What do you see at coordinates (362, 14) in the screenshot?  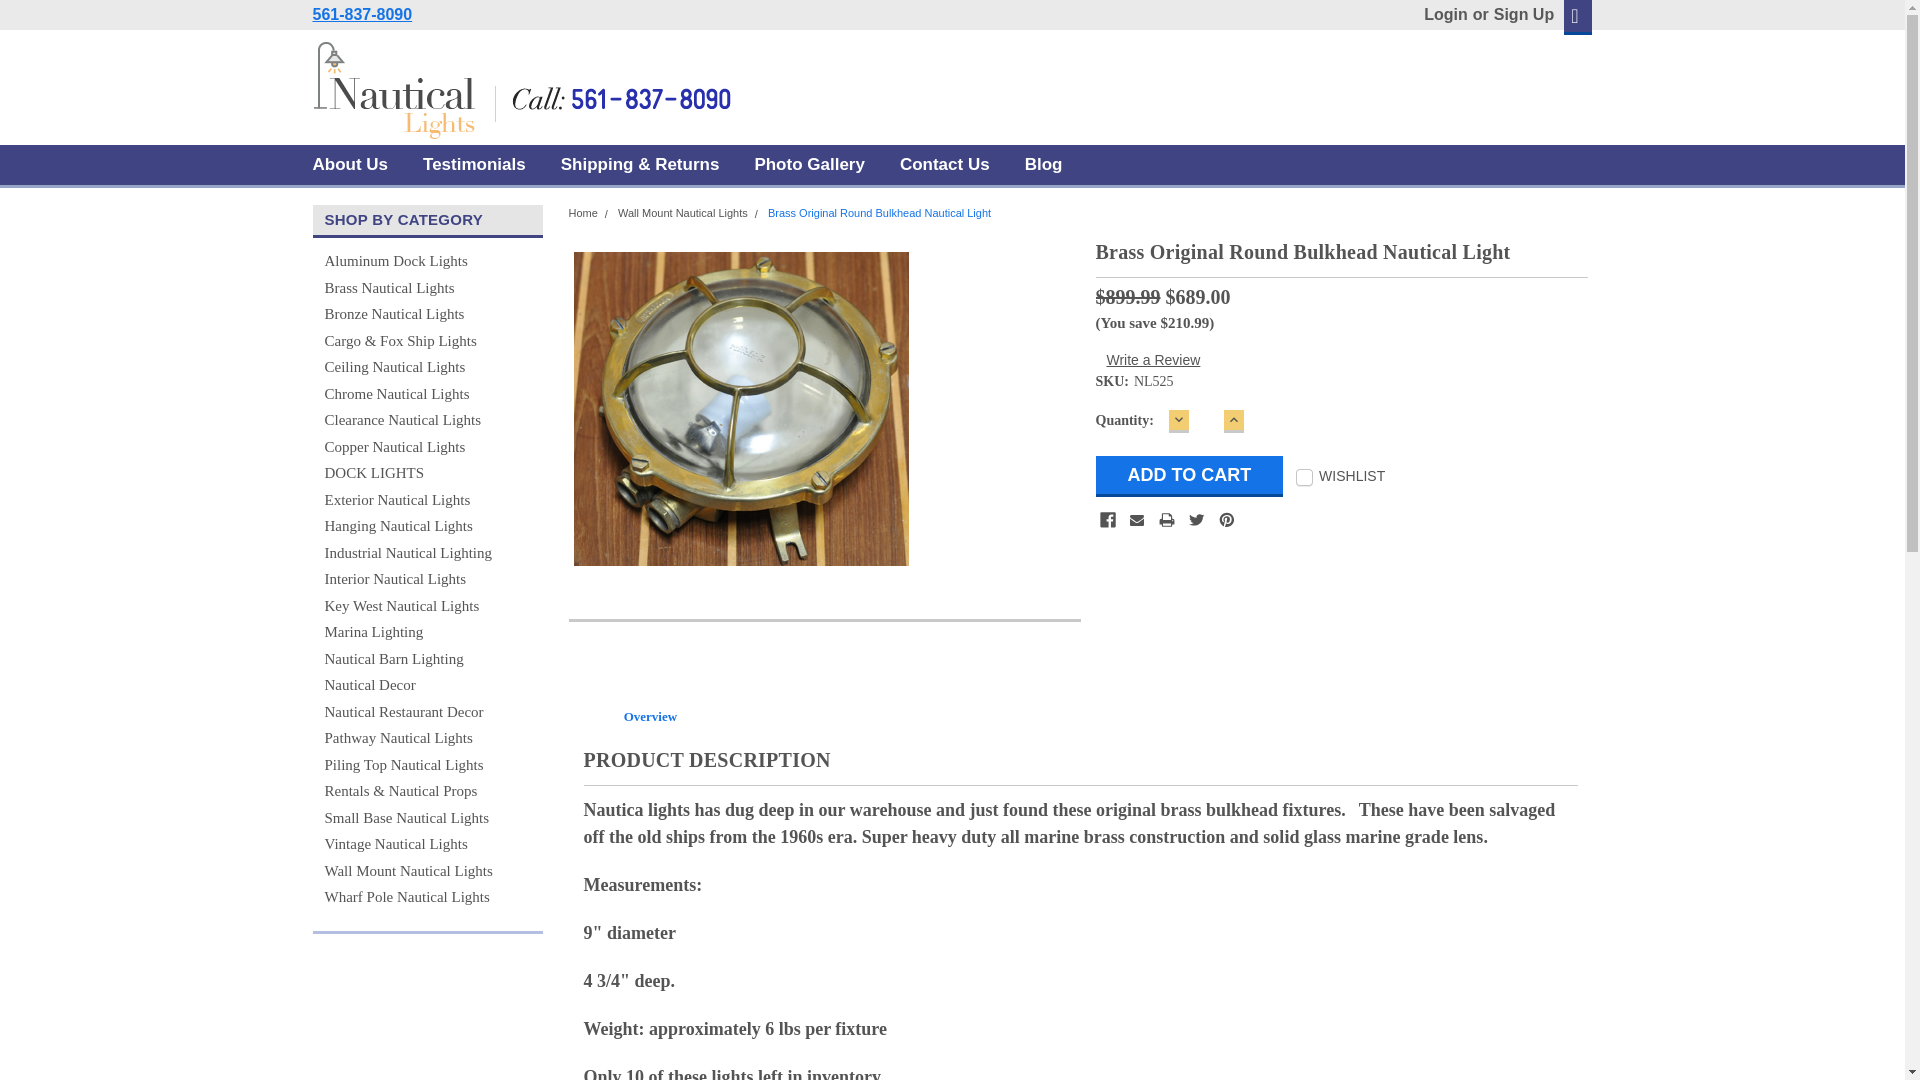 I see `561-837-8090` at bounding box center [362, 14].